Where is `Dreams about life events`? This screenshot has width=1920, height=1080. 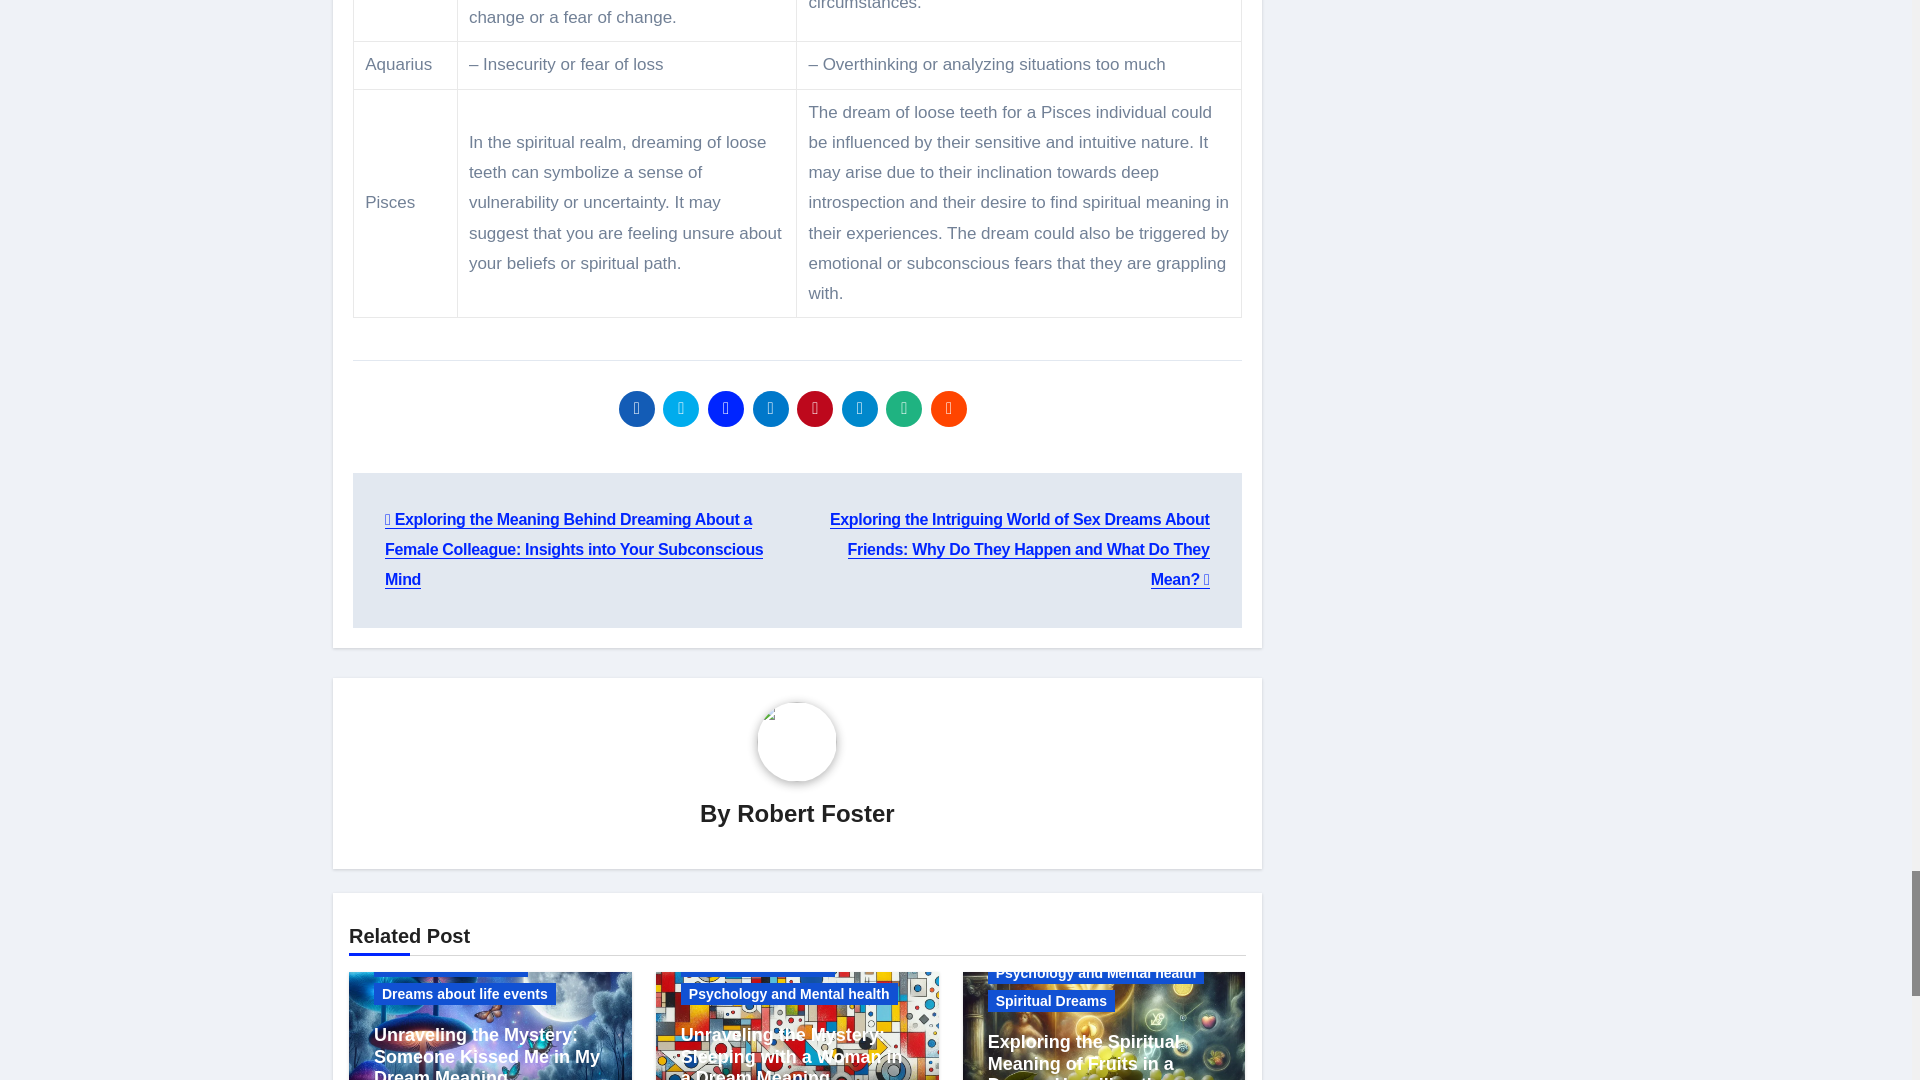
Dreams about life events is located at coordinates (465, 994).